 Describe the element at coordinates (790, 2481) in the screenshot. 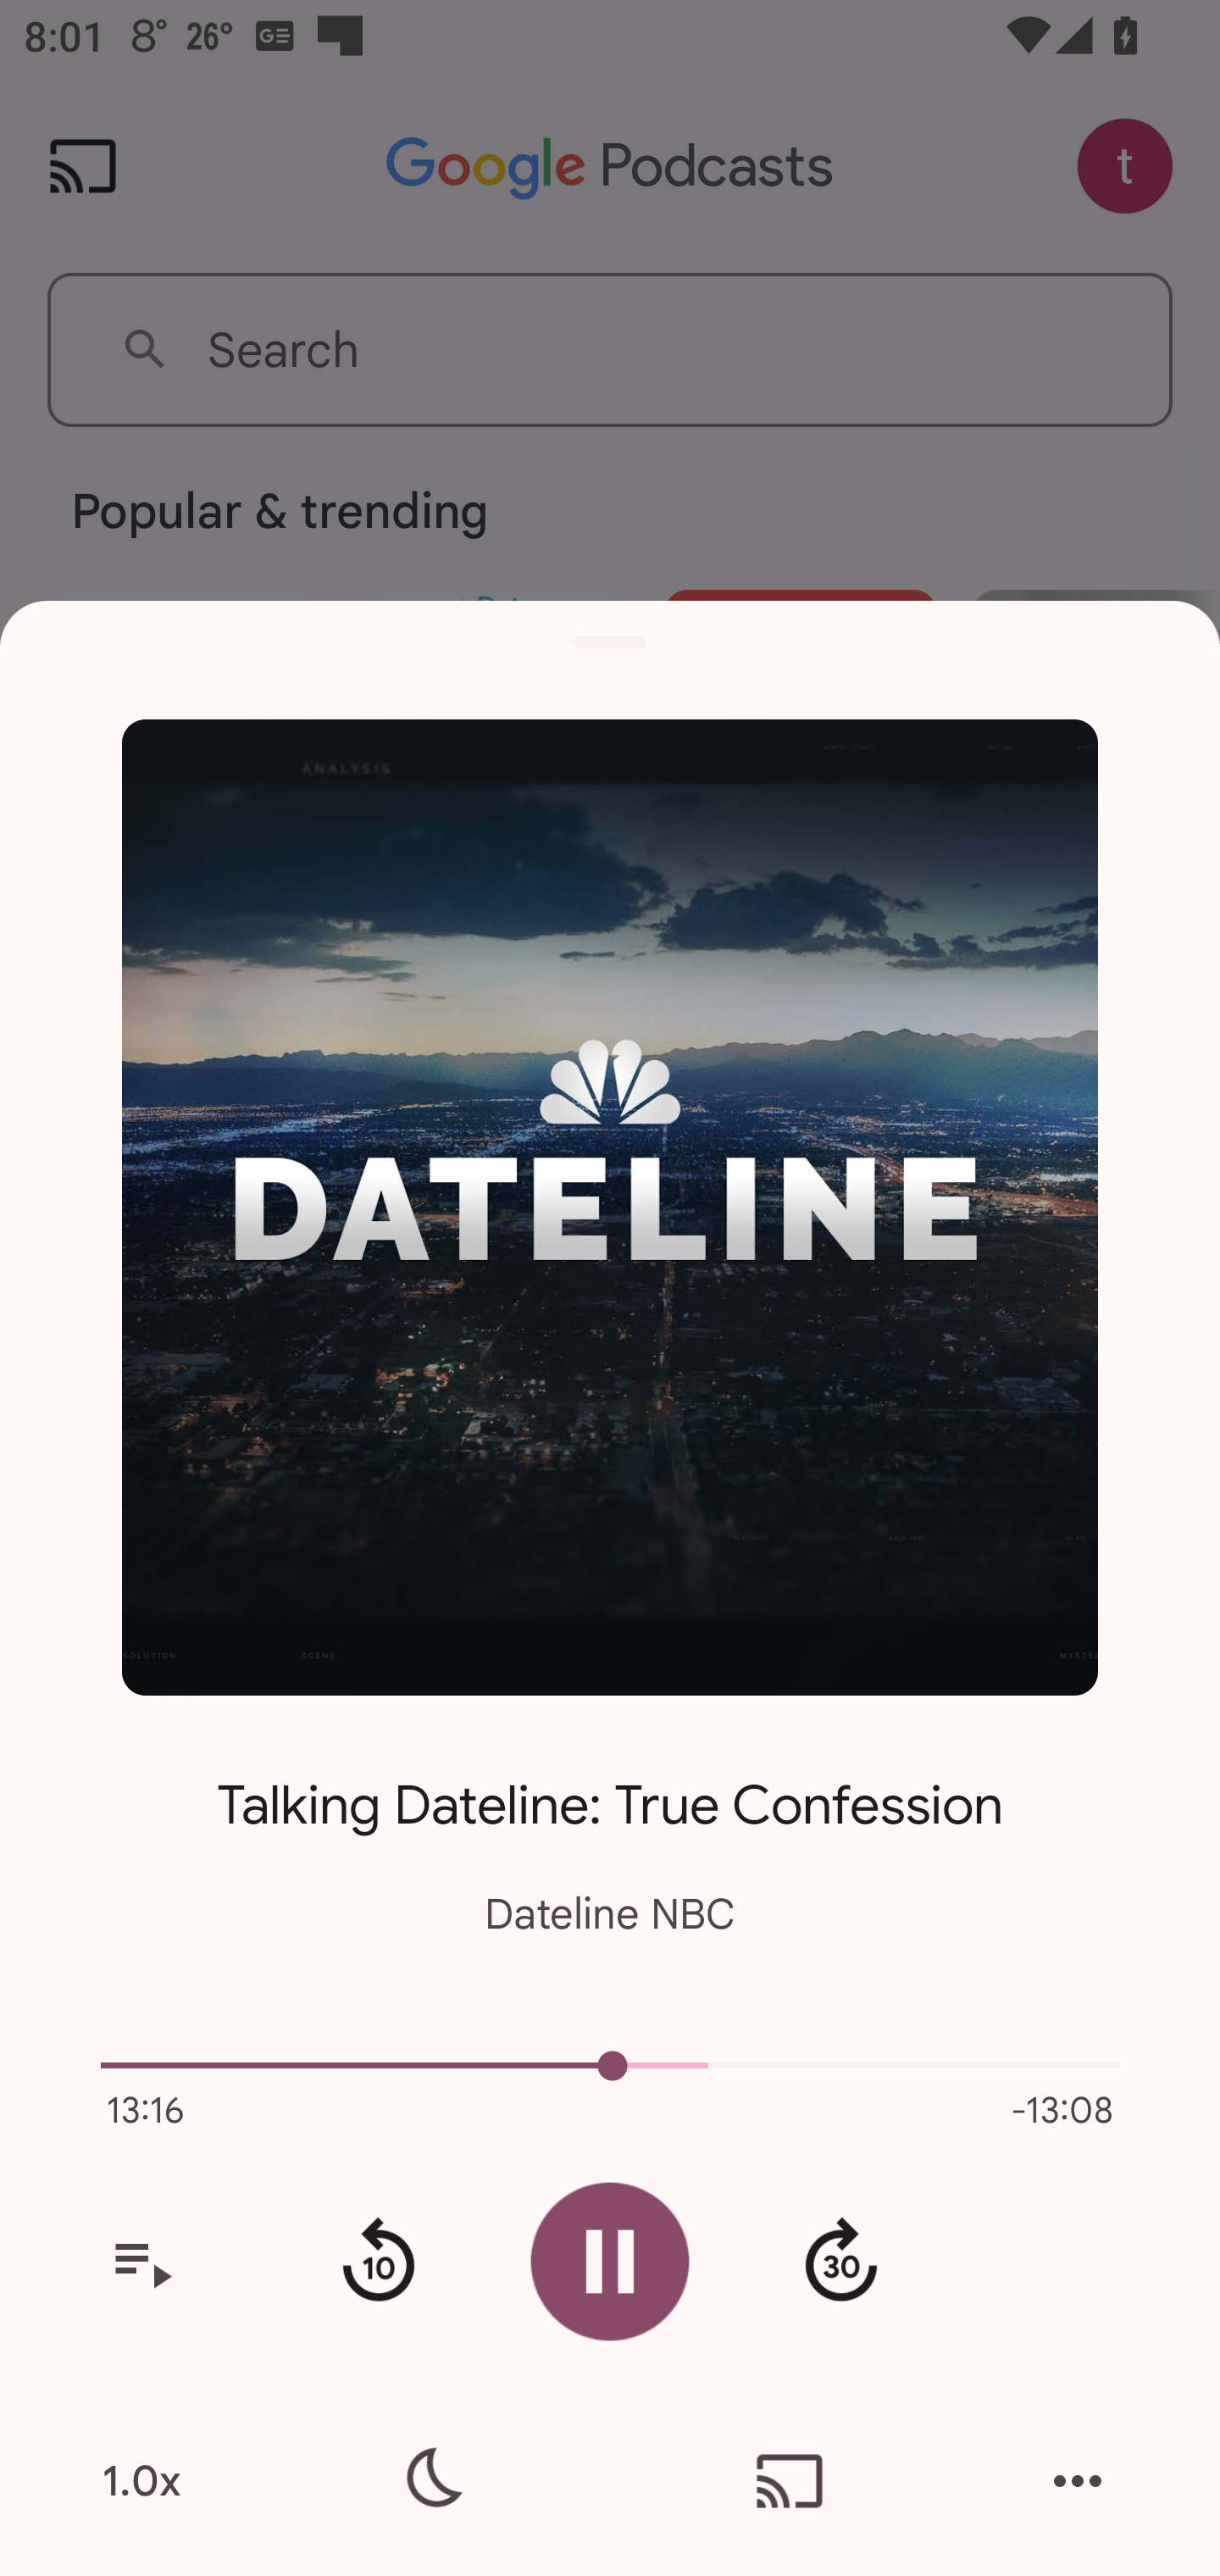

I see `Cast. Disconnected` at that location.